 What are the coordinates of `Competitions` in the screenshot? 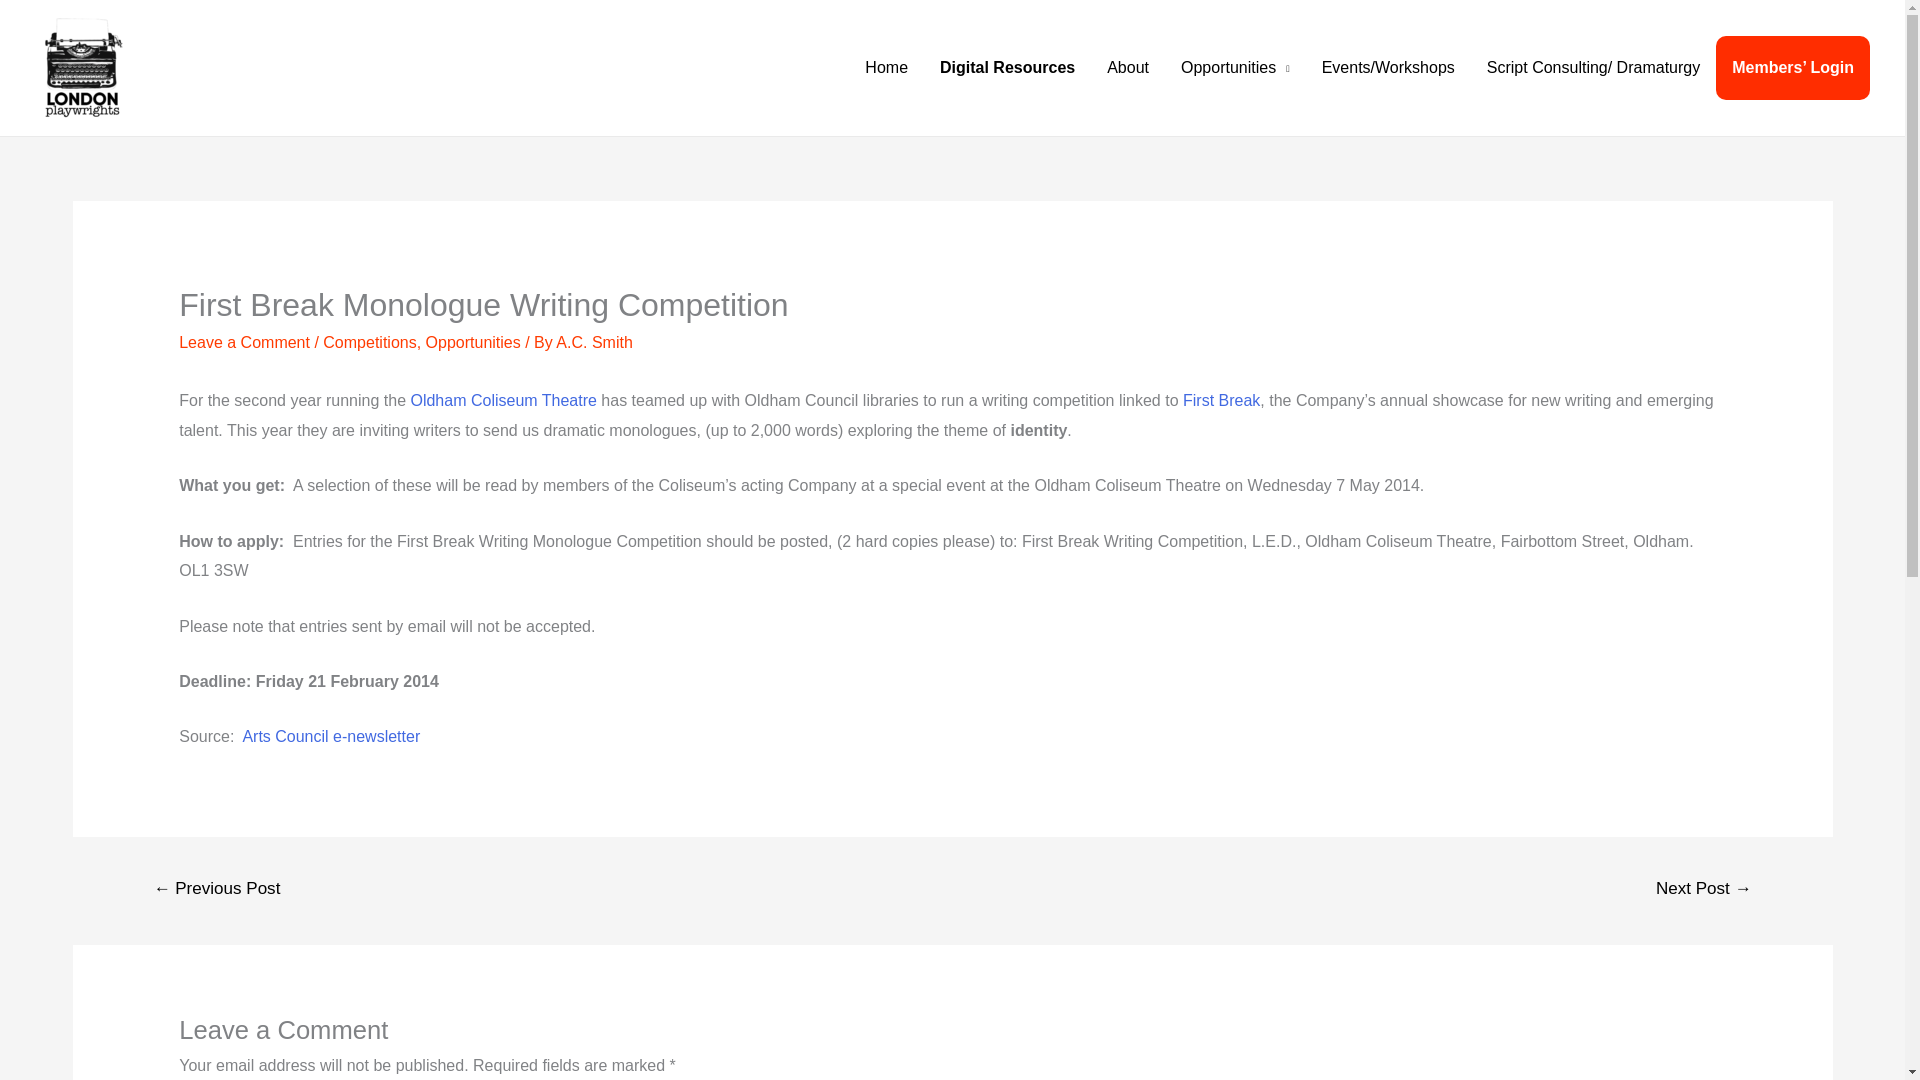 It's located at (369, 342).